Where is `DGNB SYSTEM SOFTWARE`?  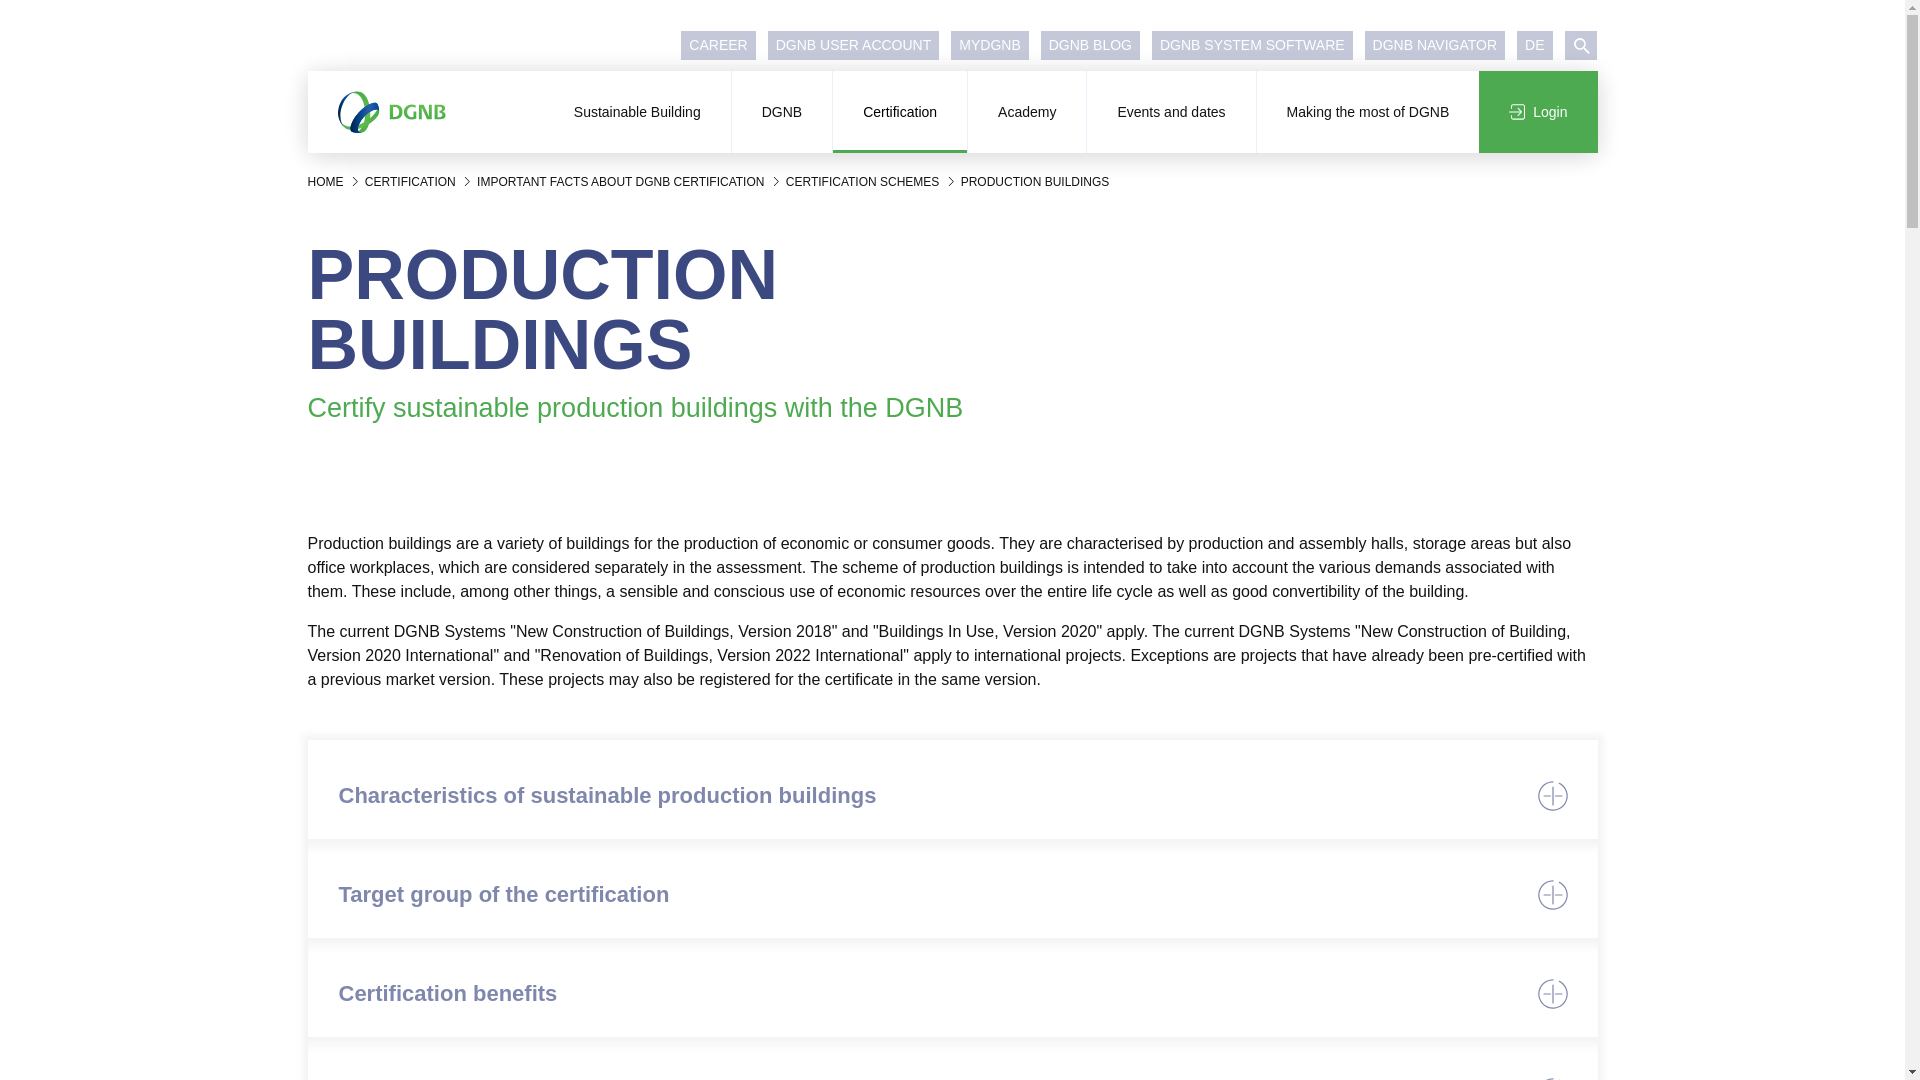
DGNB SYSTEM SOFTWARE is located at coordinates (1252, 46).